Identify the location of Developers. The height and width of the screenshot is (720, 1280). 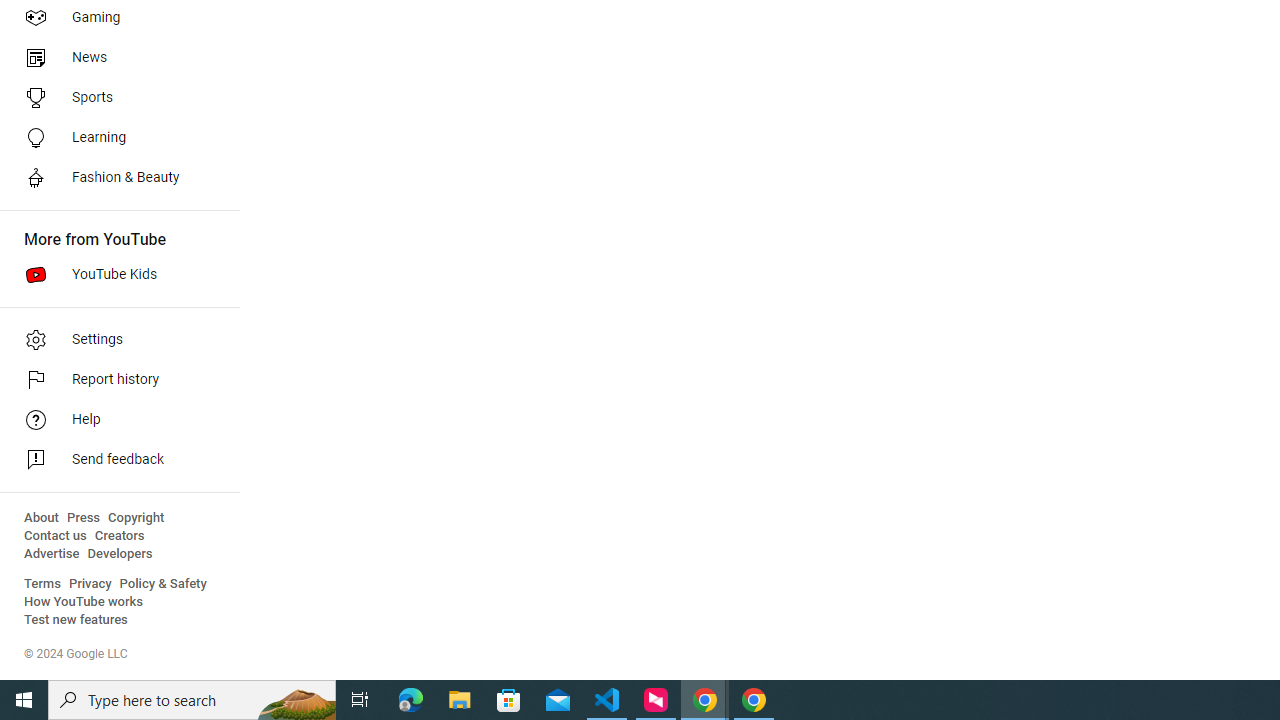
(120, 554).